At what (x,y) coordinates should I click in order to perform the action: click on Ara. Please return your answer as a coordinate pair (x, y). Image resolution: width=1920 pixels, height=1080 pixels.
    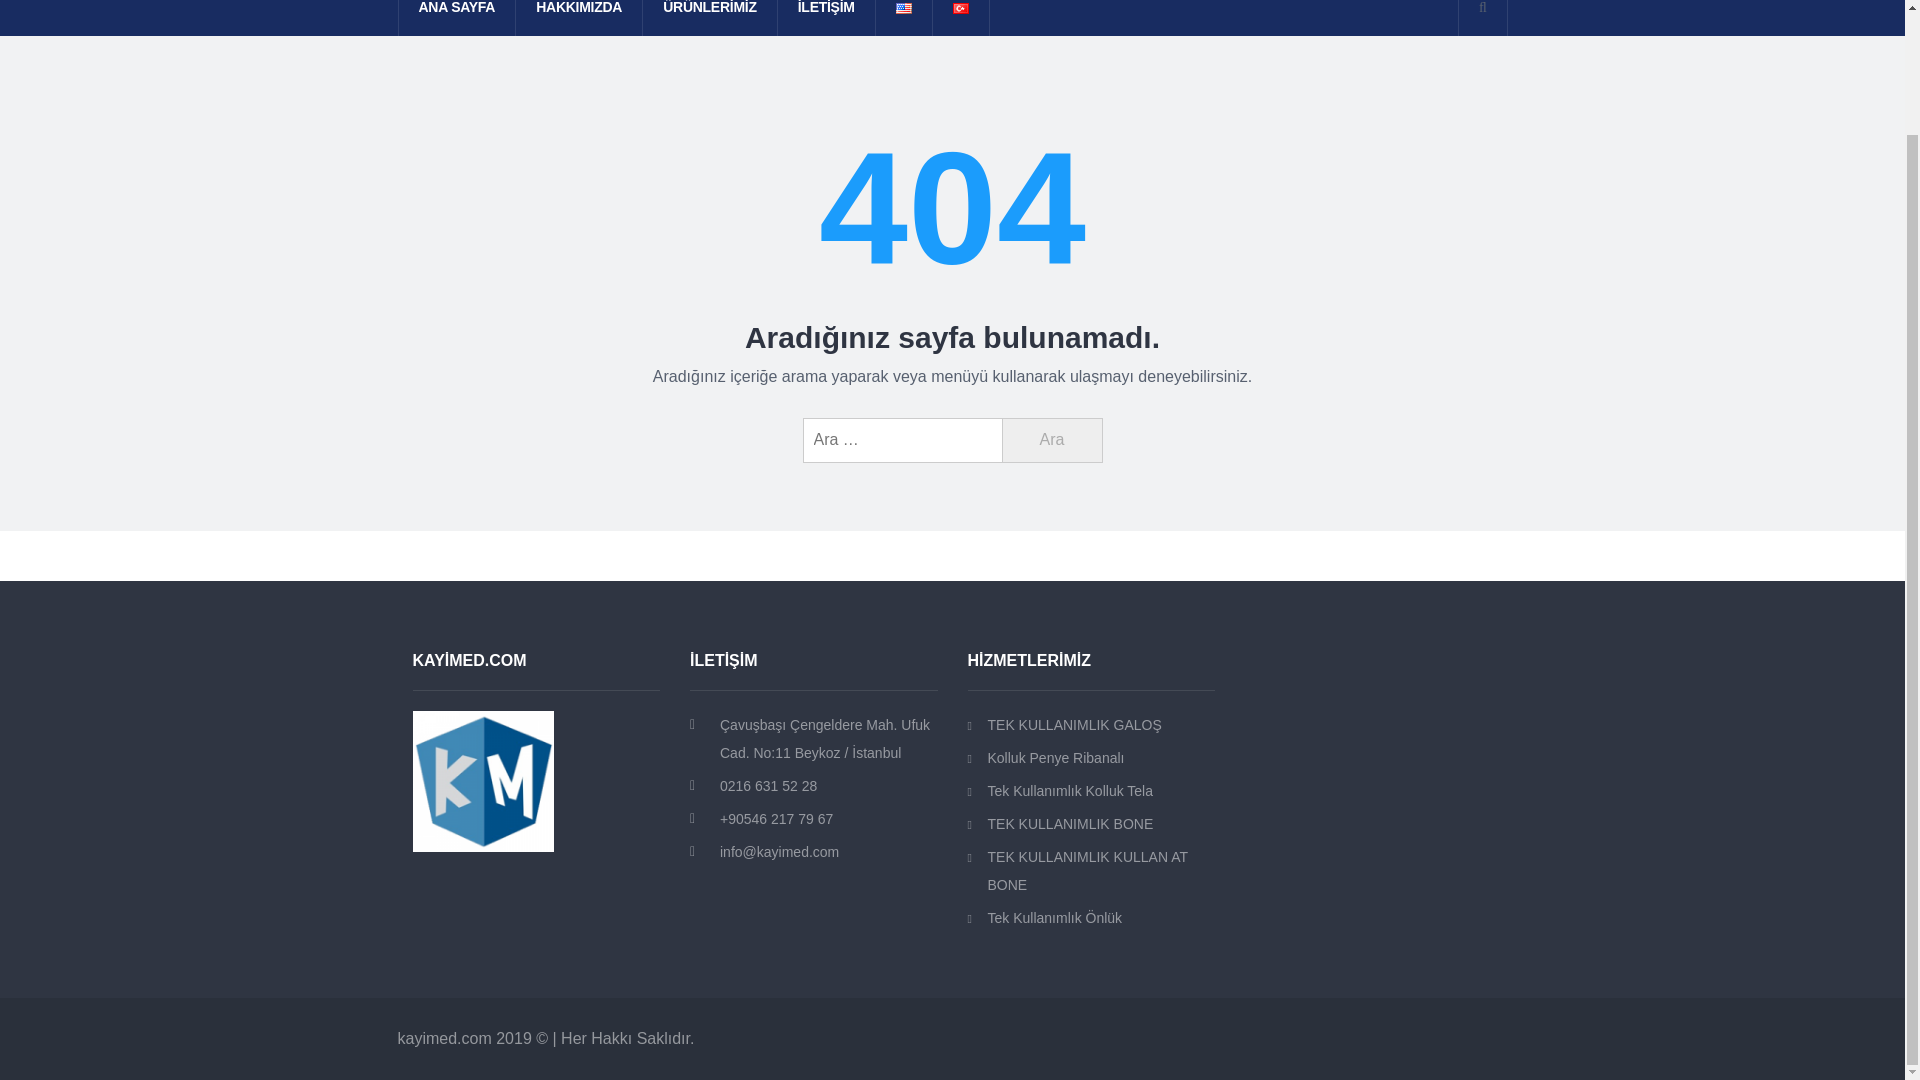
    Looking at the image, I should click on (1052, 440).